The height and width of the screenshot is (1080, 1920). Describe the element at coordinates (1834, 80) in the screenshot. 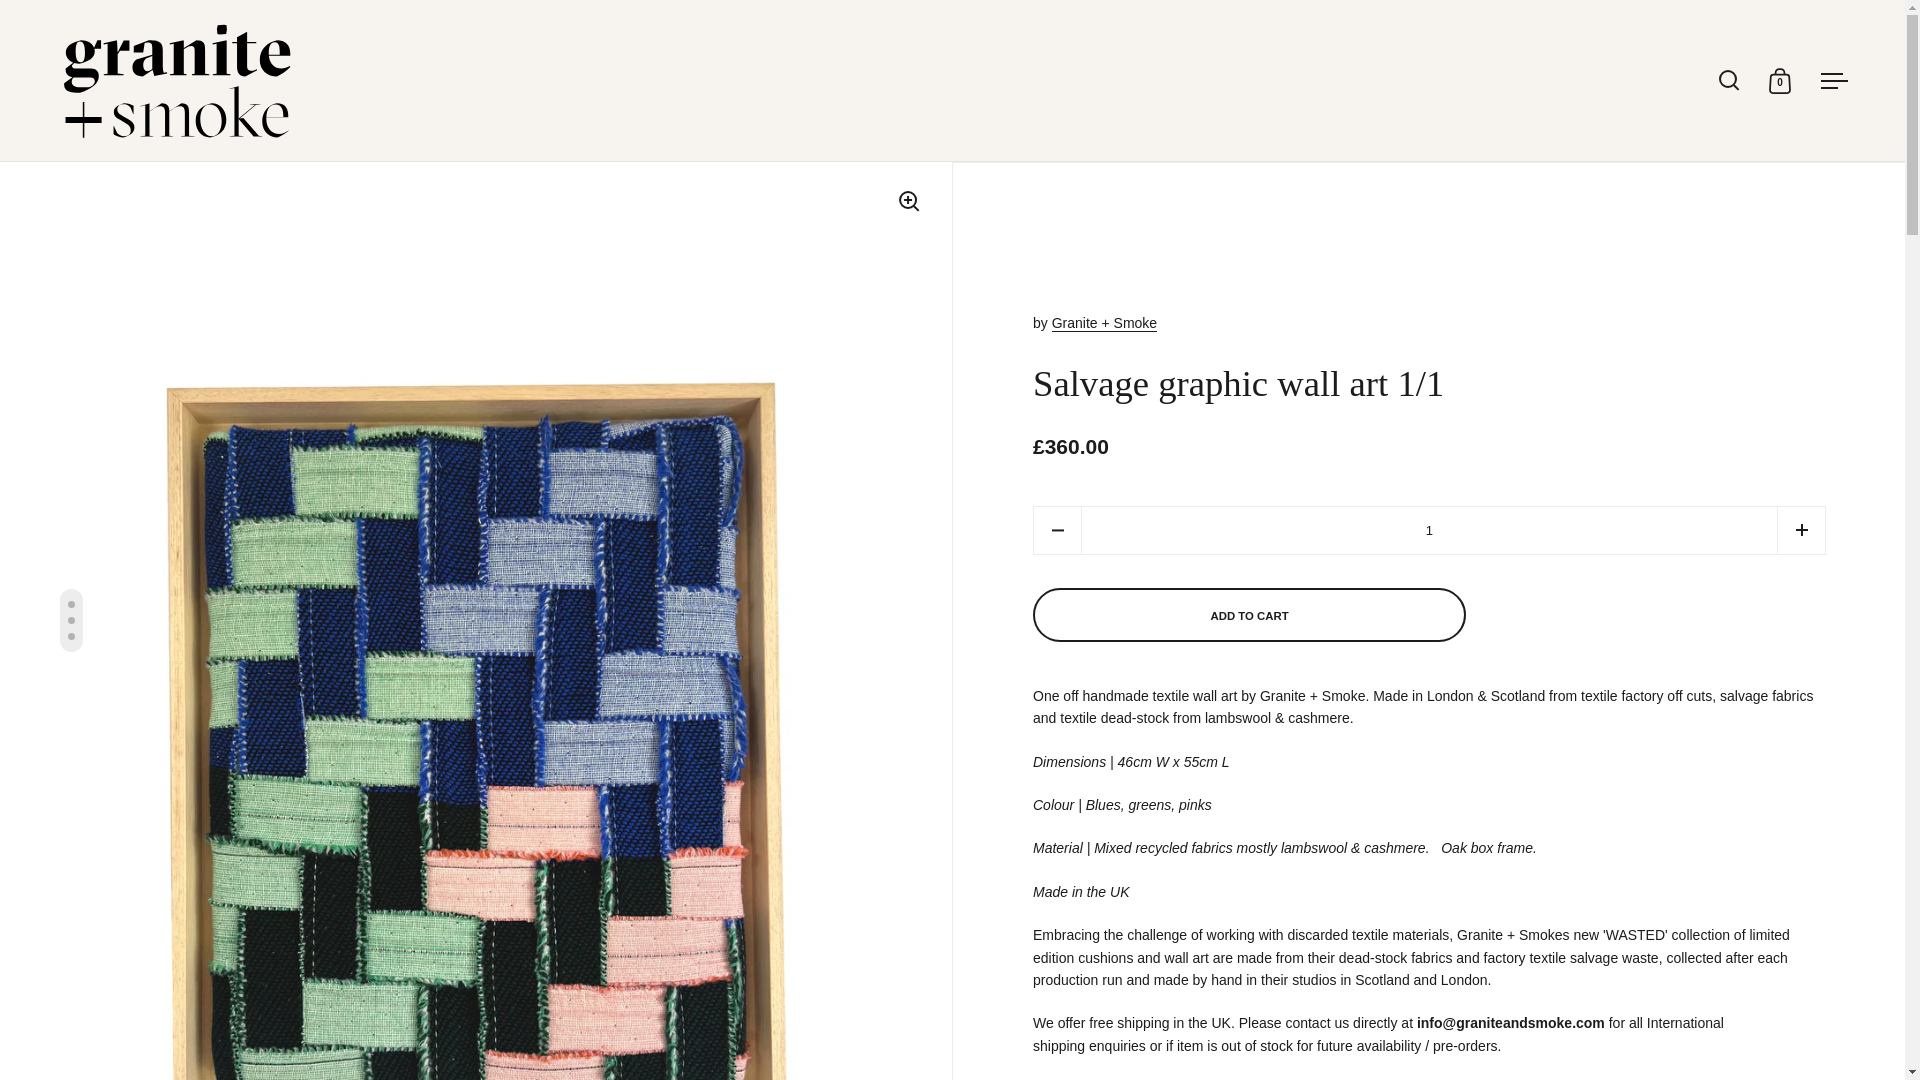

I see `Open menu` at that location.